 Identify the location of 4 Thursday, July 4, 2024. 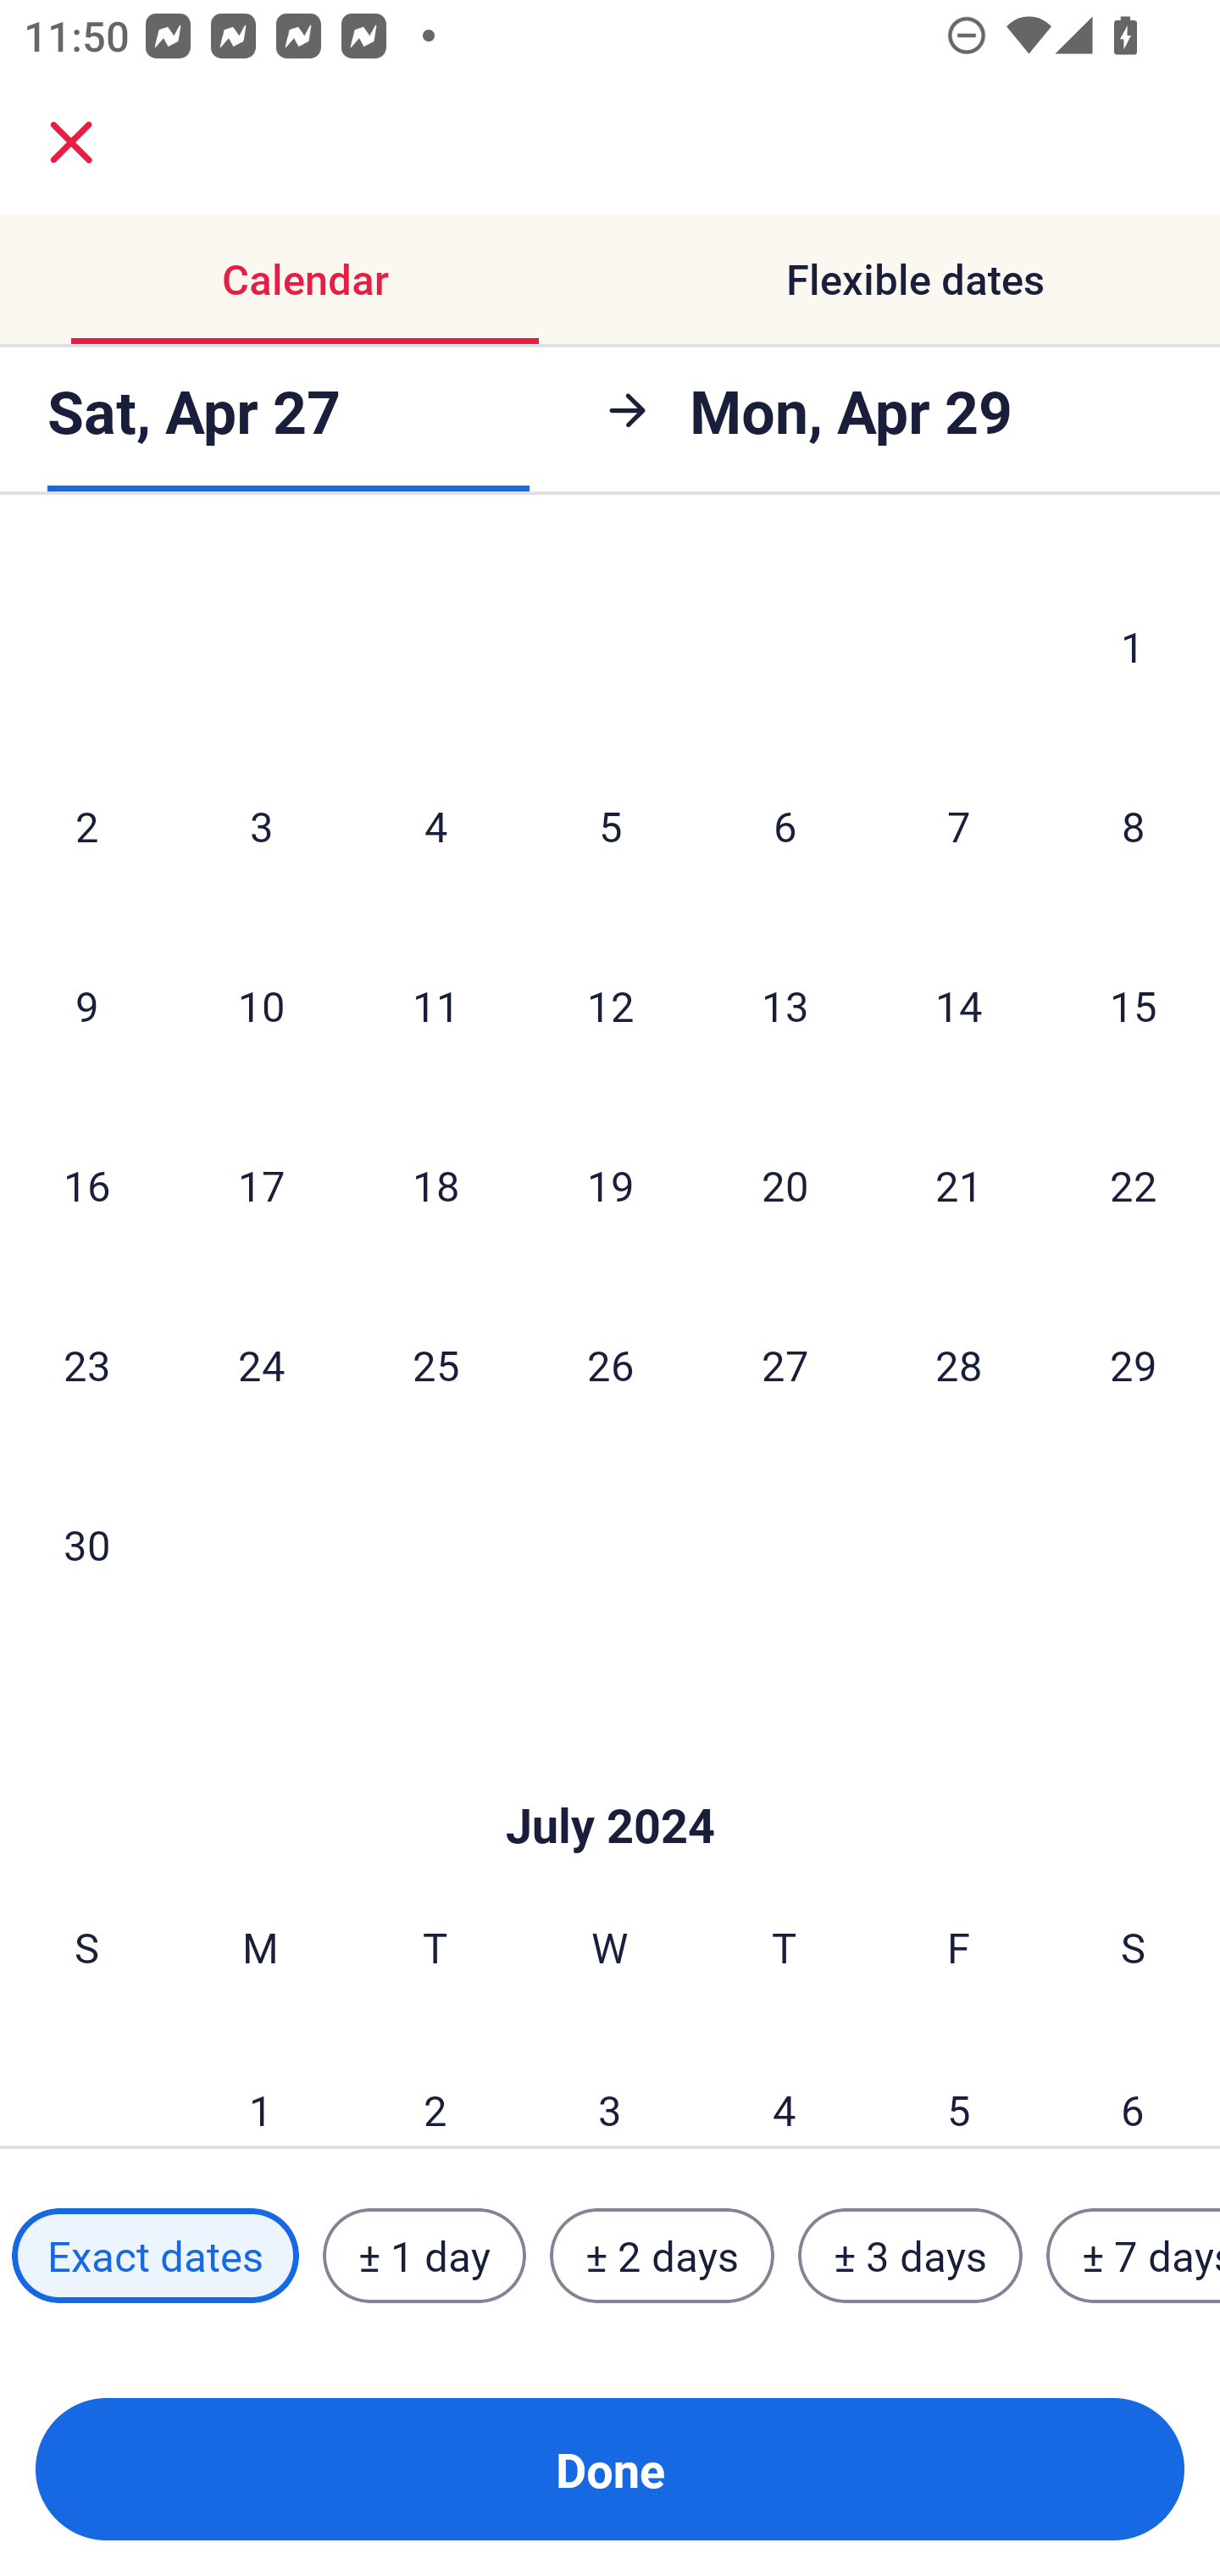
(785, 2084).